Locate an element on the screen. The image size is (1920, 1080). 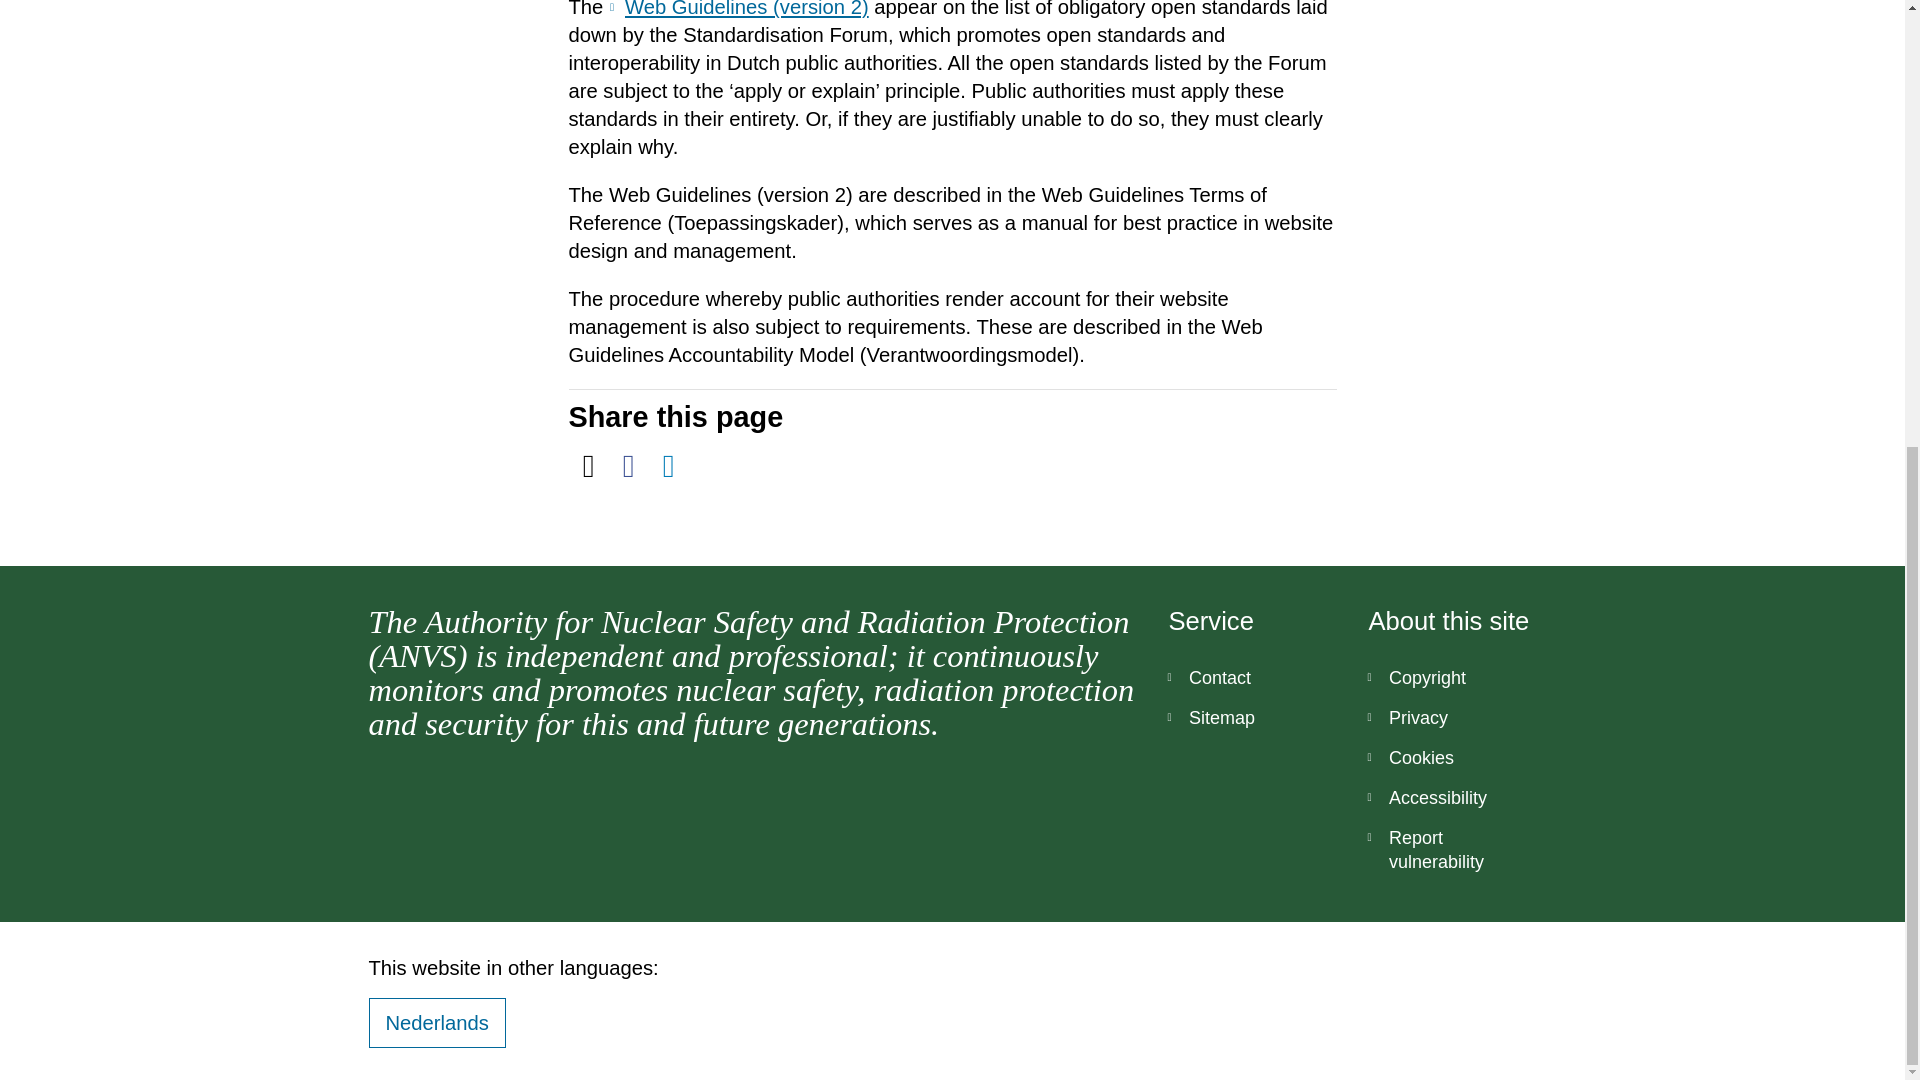
Share this page on your LinkedIn account is located at coordinates (668, 466).